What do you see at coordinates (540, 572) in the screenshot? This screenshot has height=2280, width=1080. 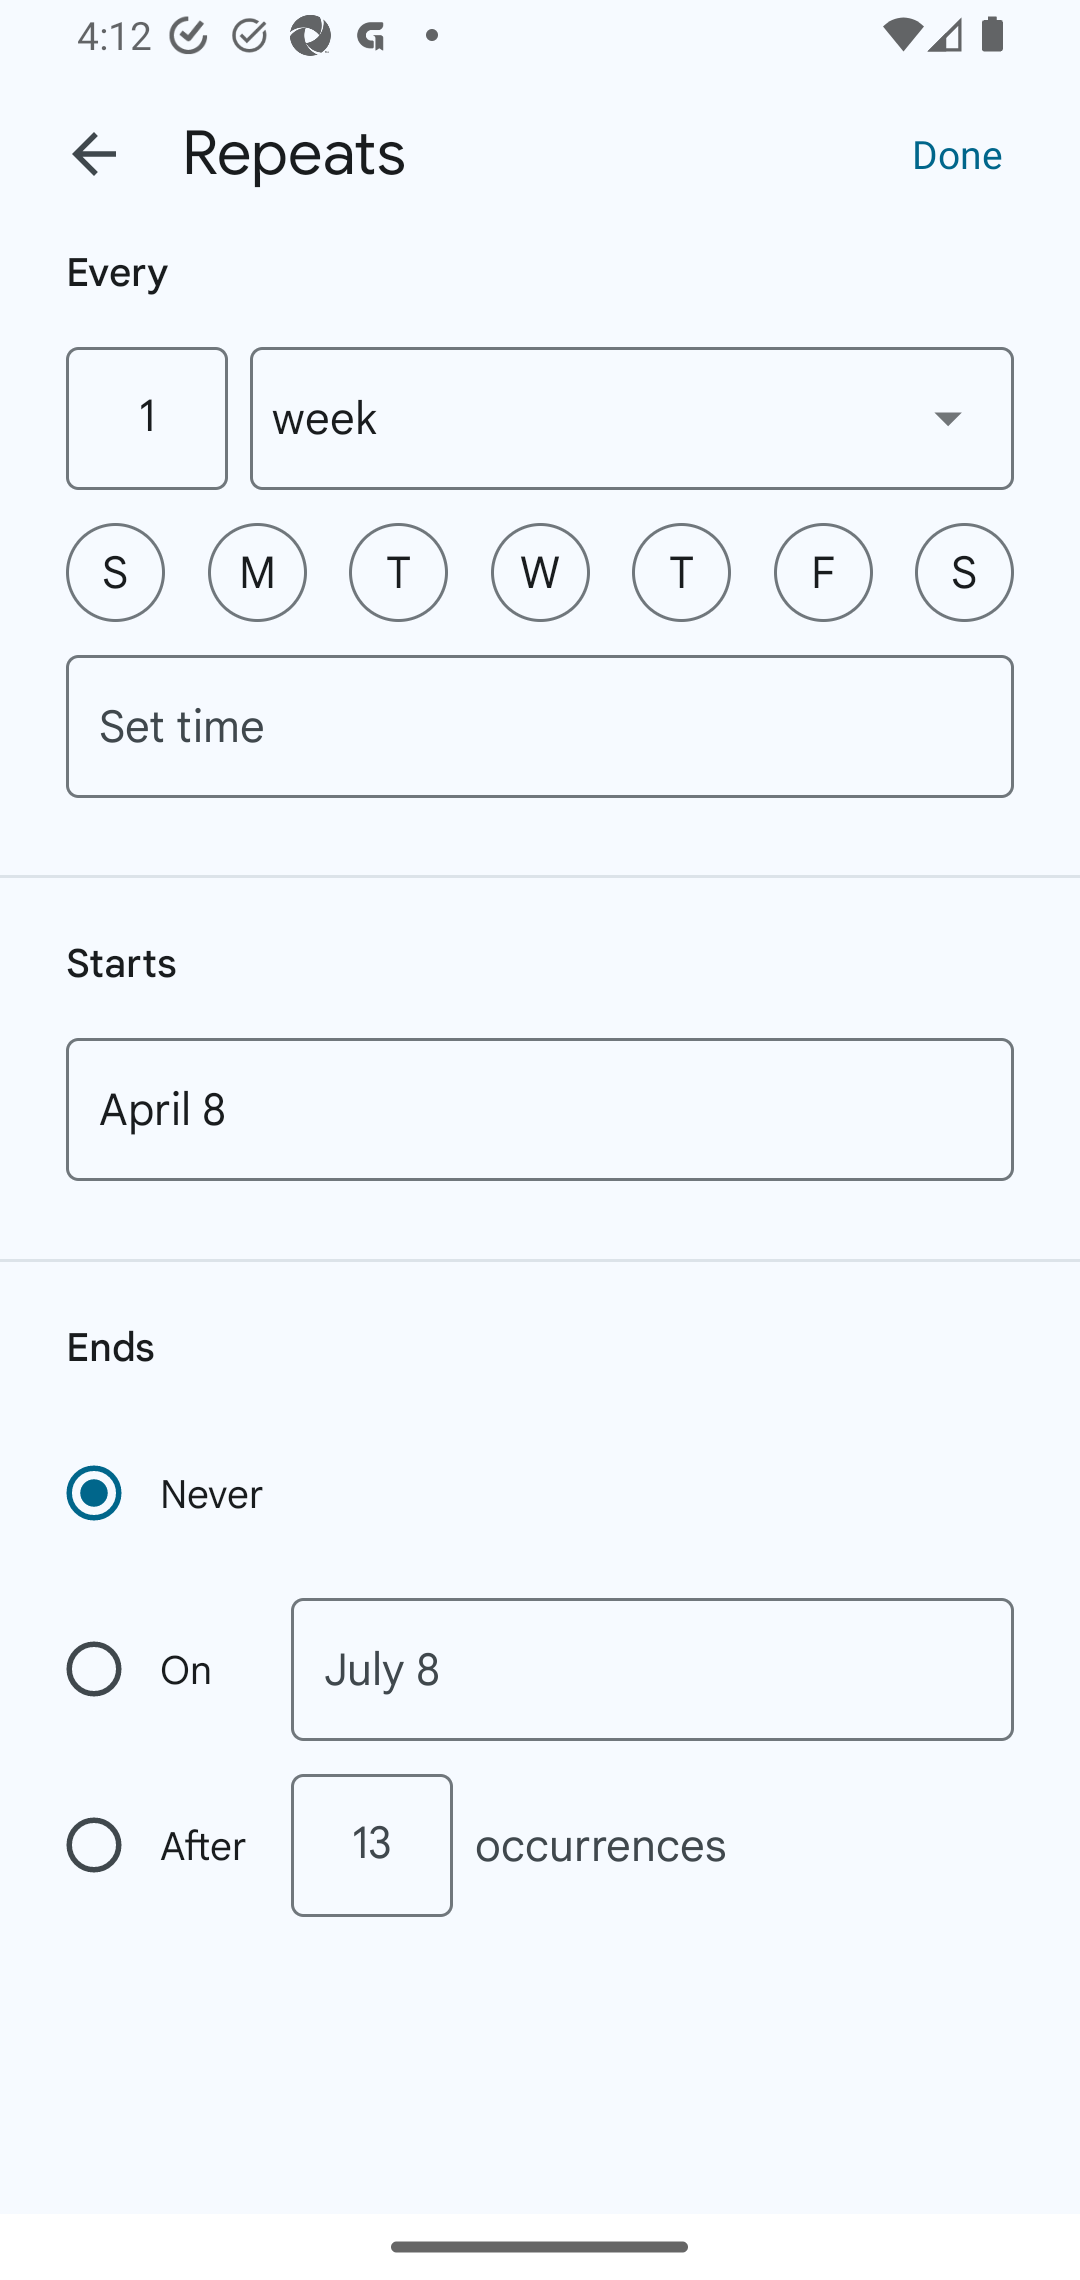 I see `W Wednesday` at bounding box center [540, 572].